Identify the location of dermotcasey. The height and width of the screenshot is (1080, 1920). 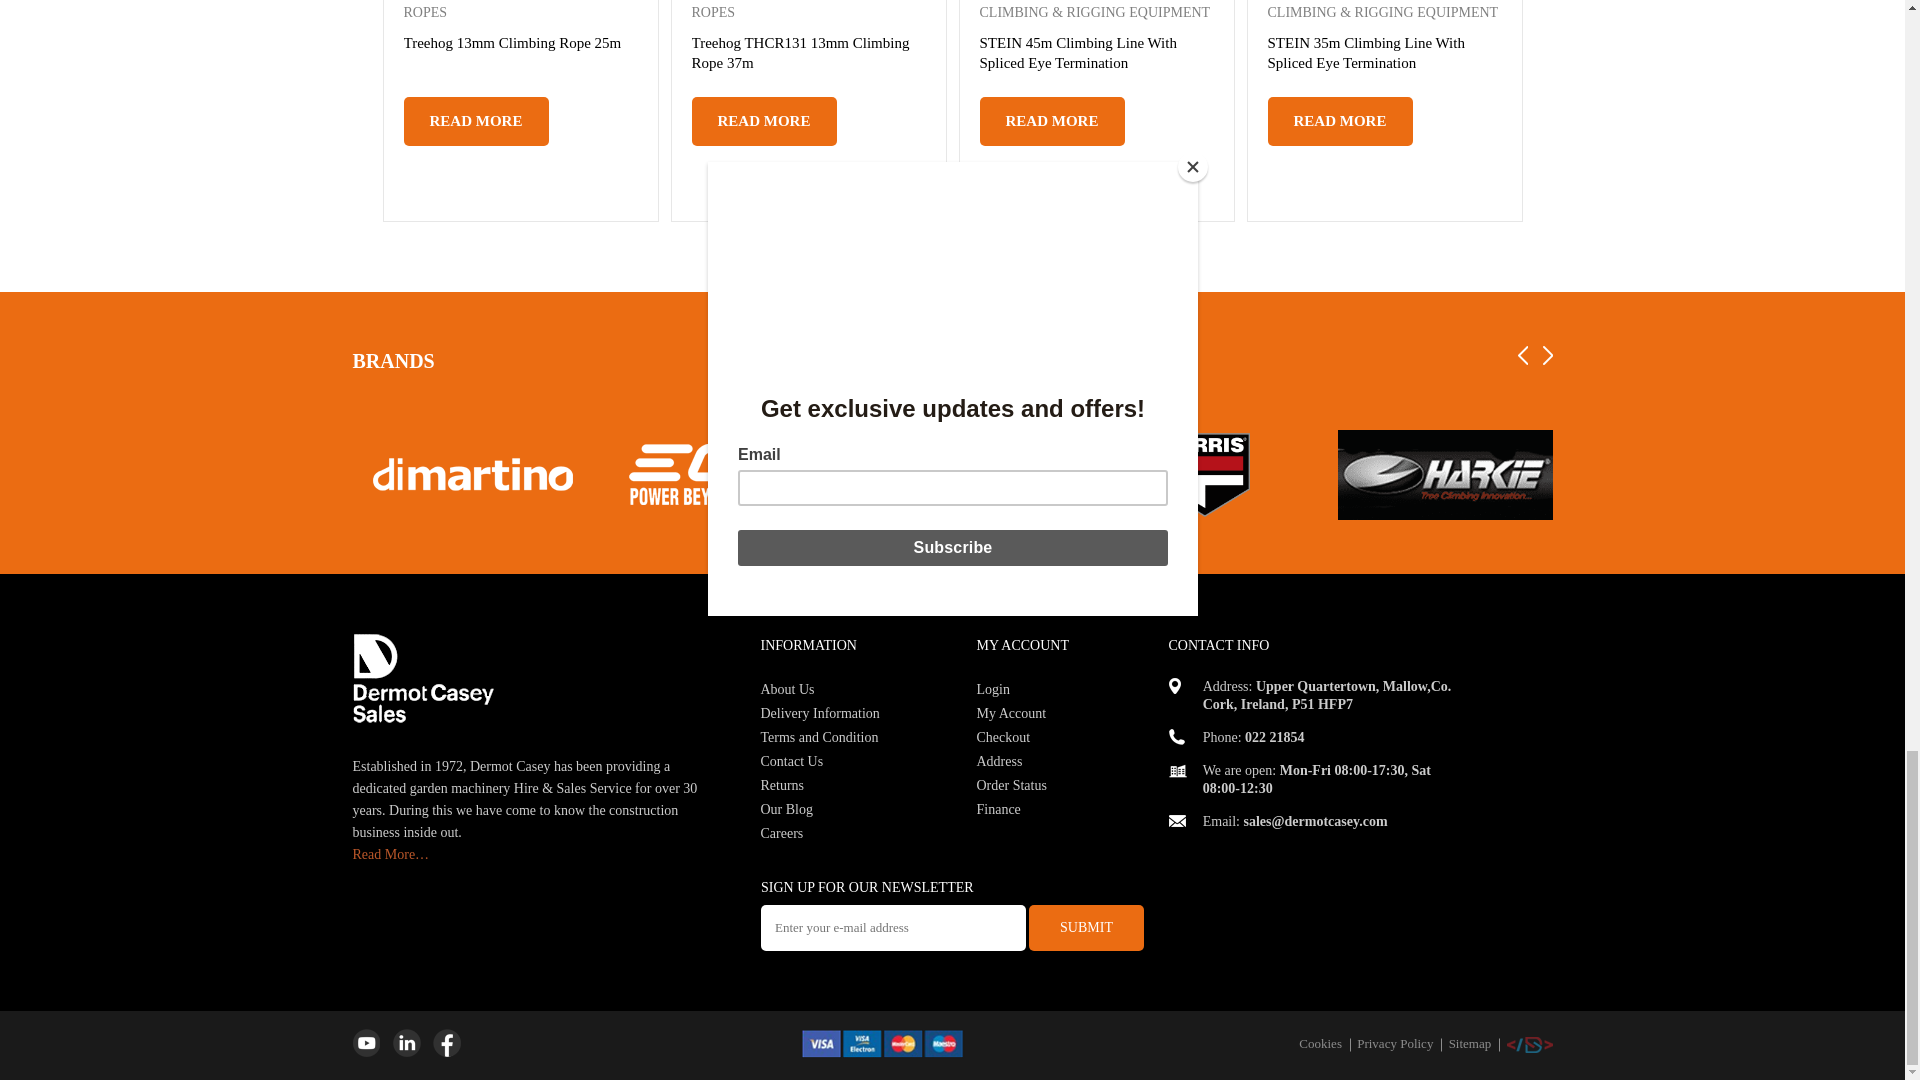
(422, 678).